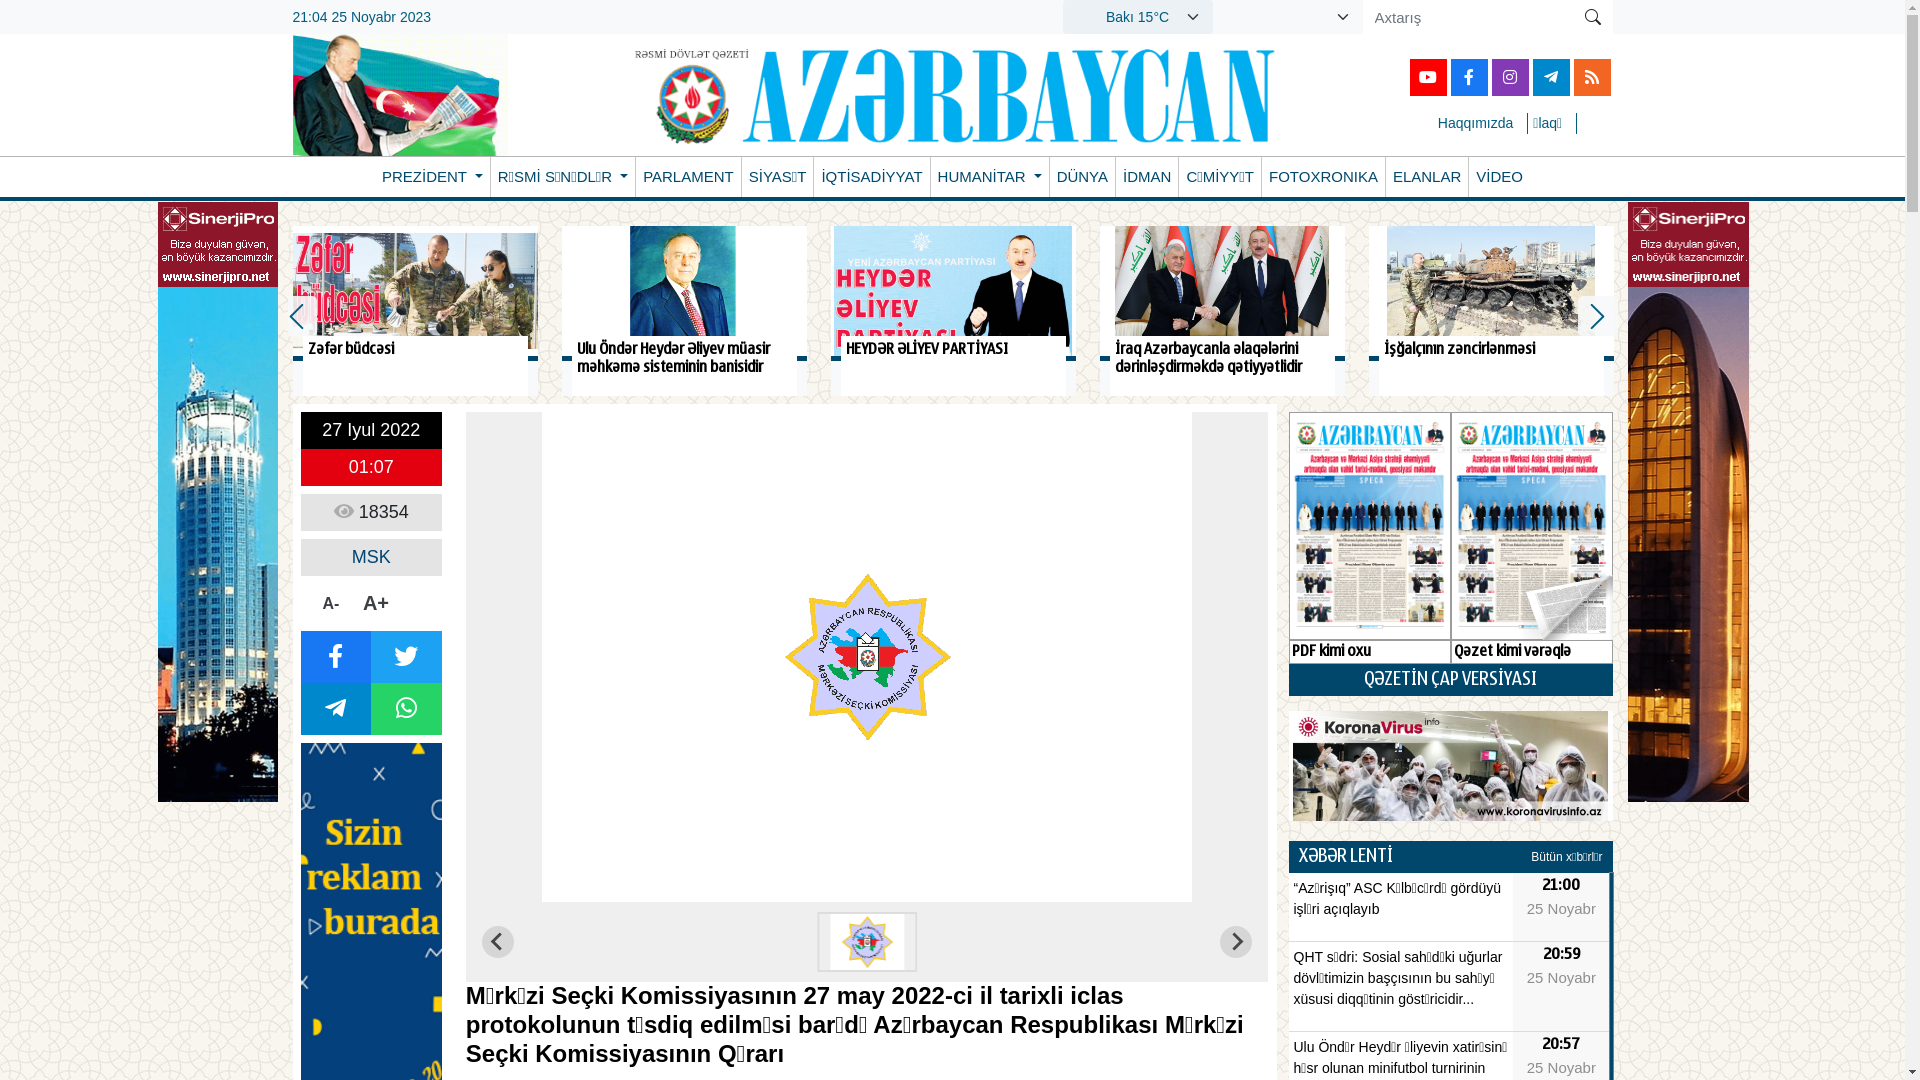 The width and height of the screenshot is (1920, 1080). Describe the element at coordinates (376, 604) in the screenshot. I see `A+` at that location.